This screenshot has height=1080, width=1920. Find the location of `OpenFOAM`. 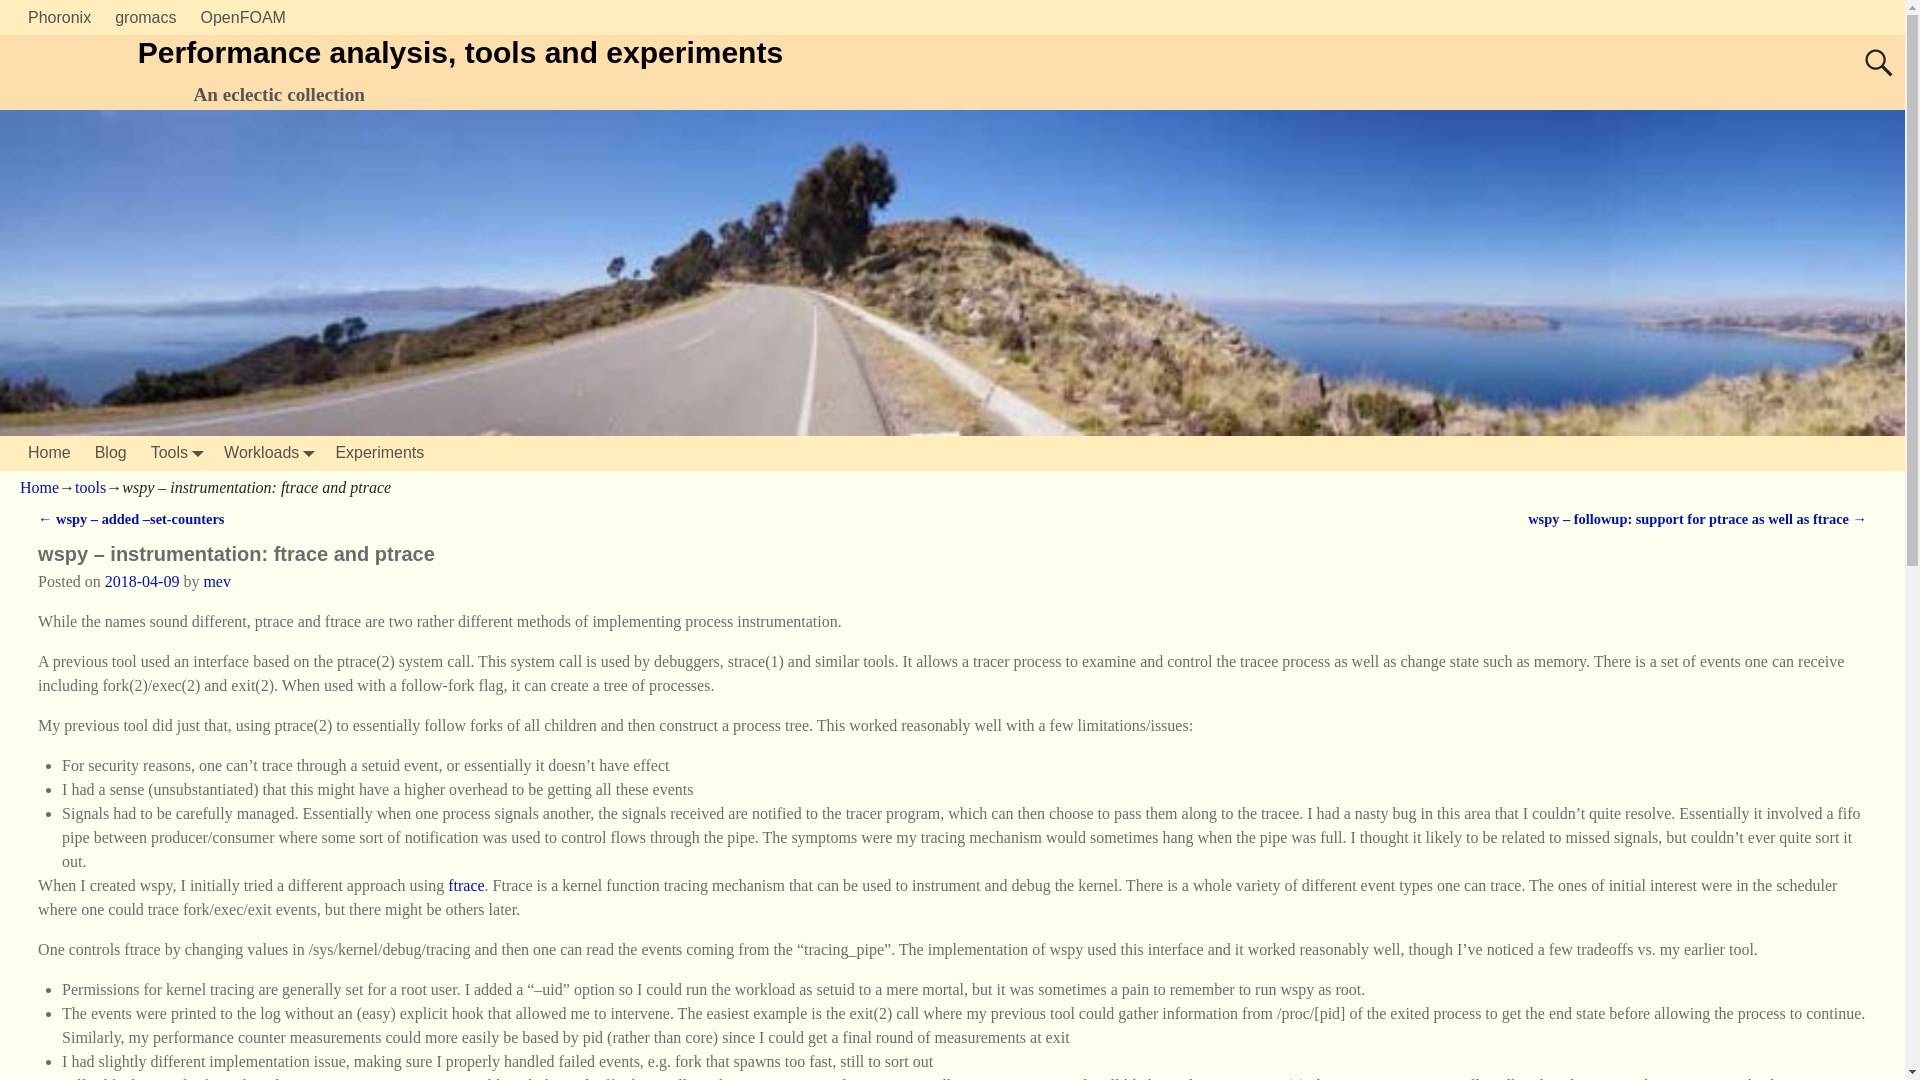

OpenFOAM is located at coordinates (242, 17).